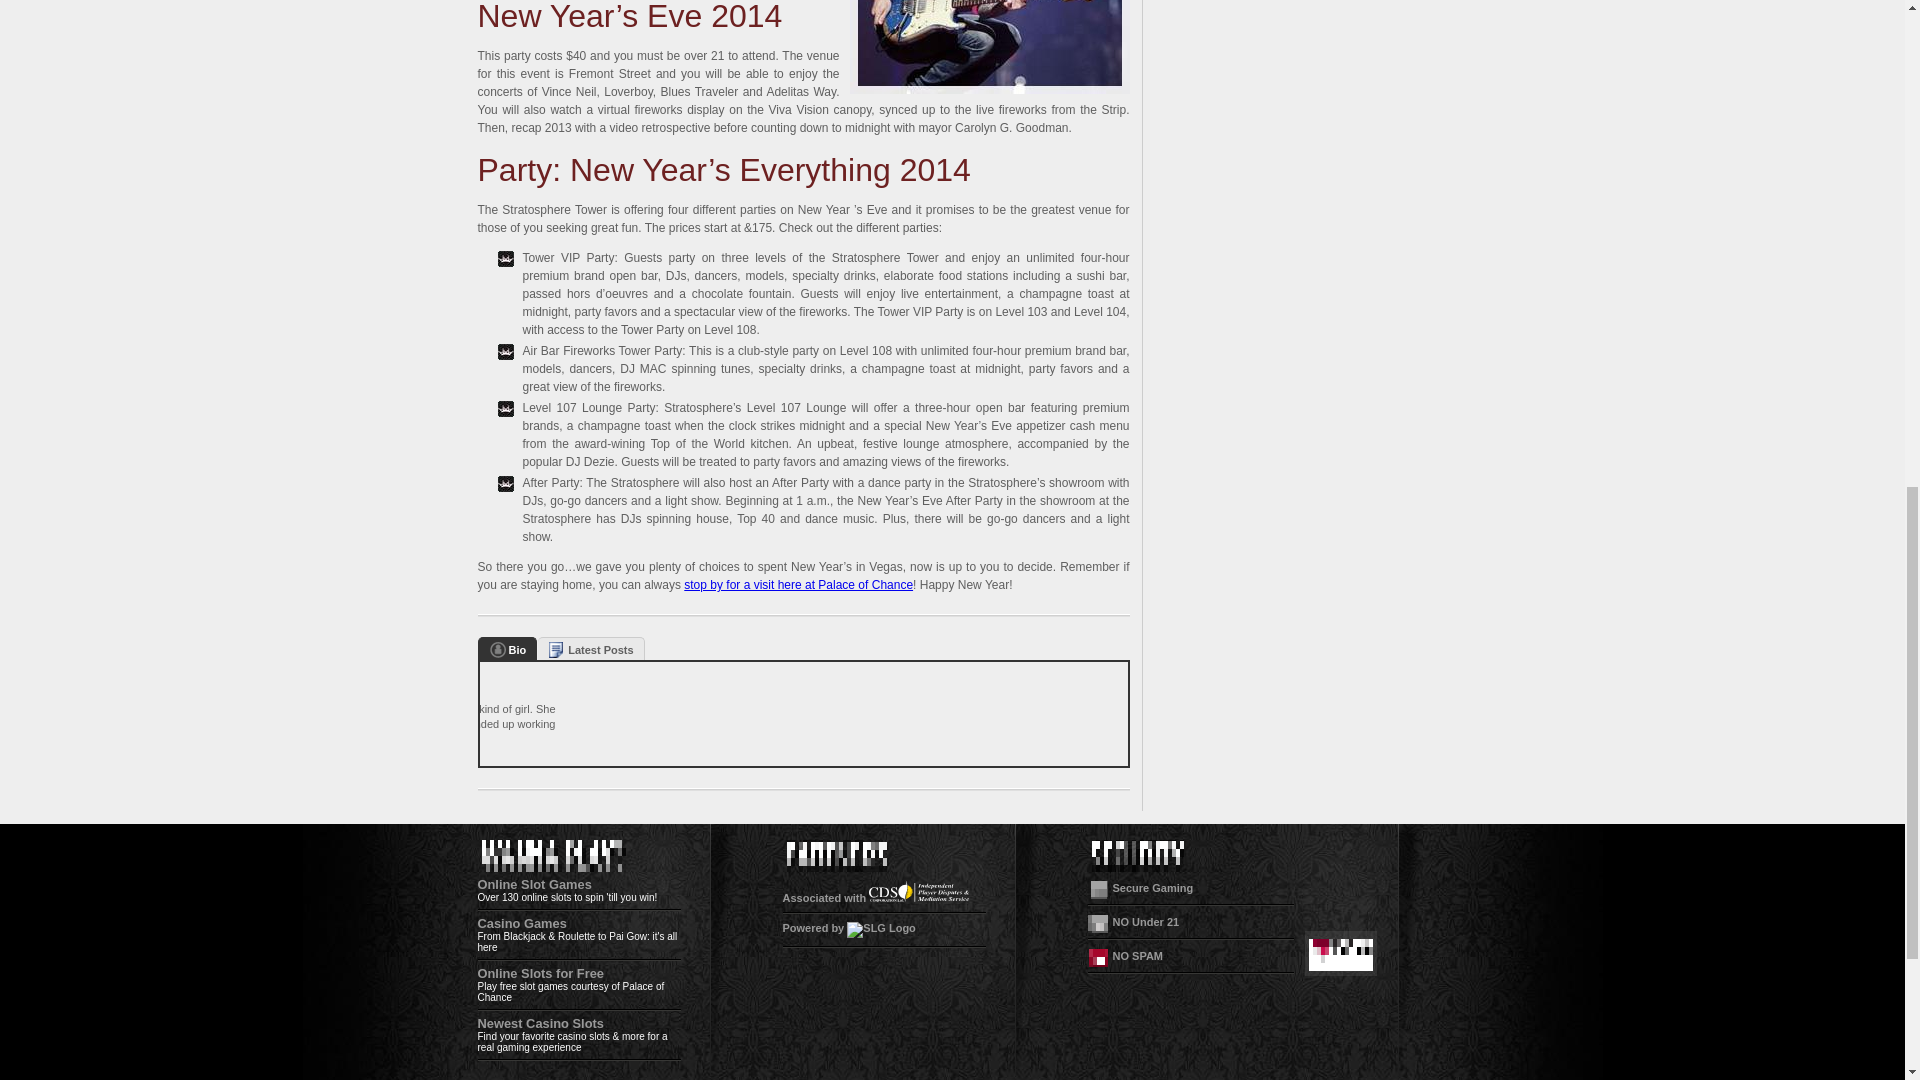  I want to click on Powered by, so click(848, 928).